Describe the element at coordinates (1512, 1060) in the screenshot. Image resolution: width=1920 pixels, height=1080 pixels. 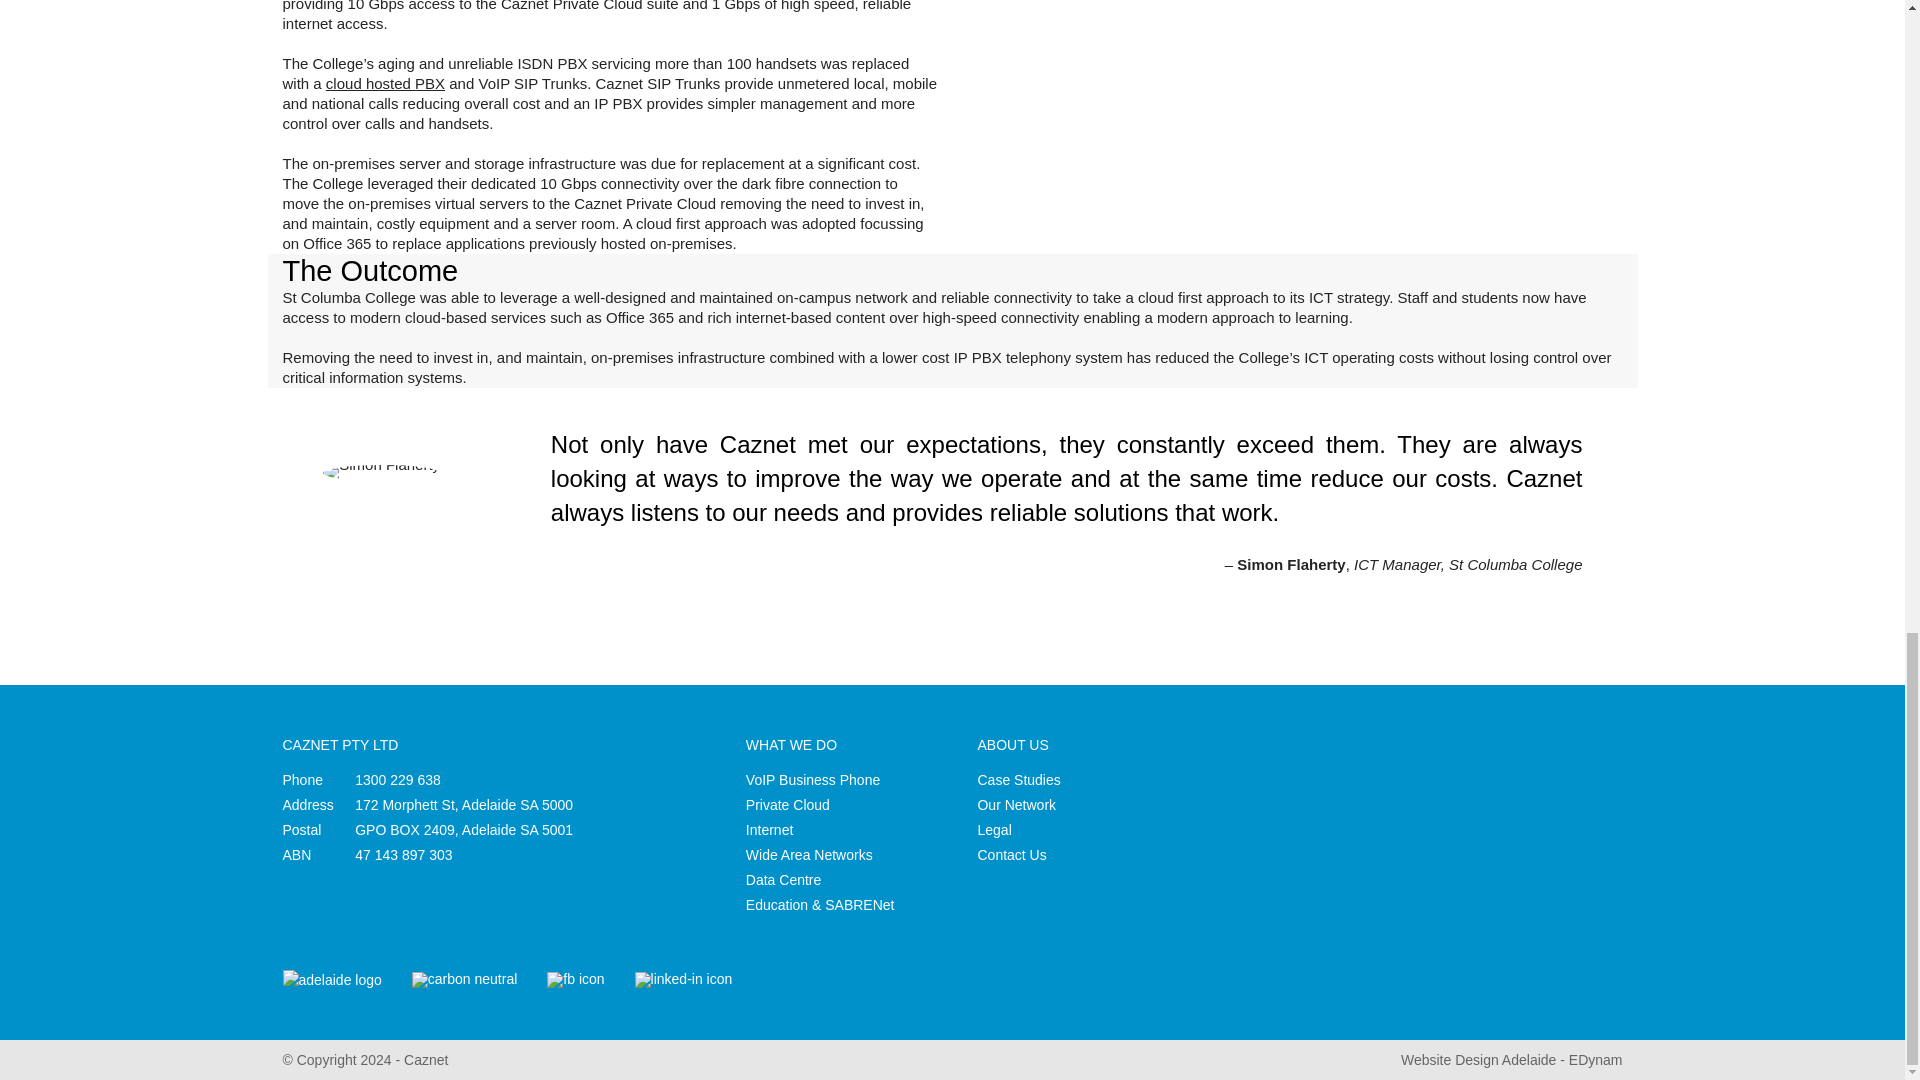
I see `Web Design Adelaide` at that location.